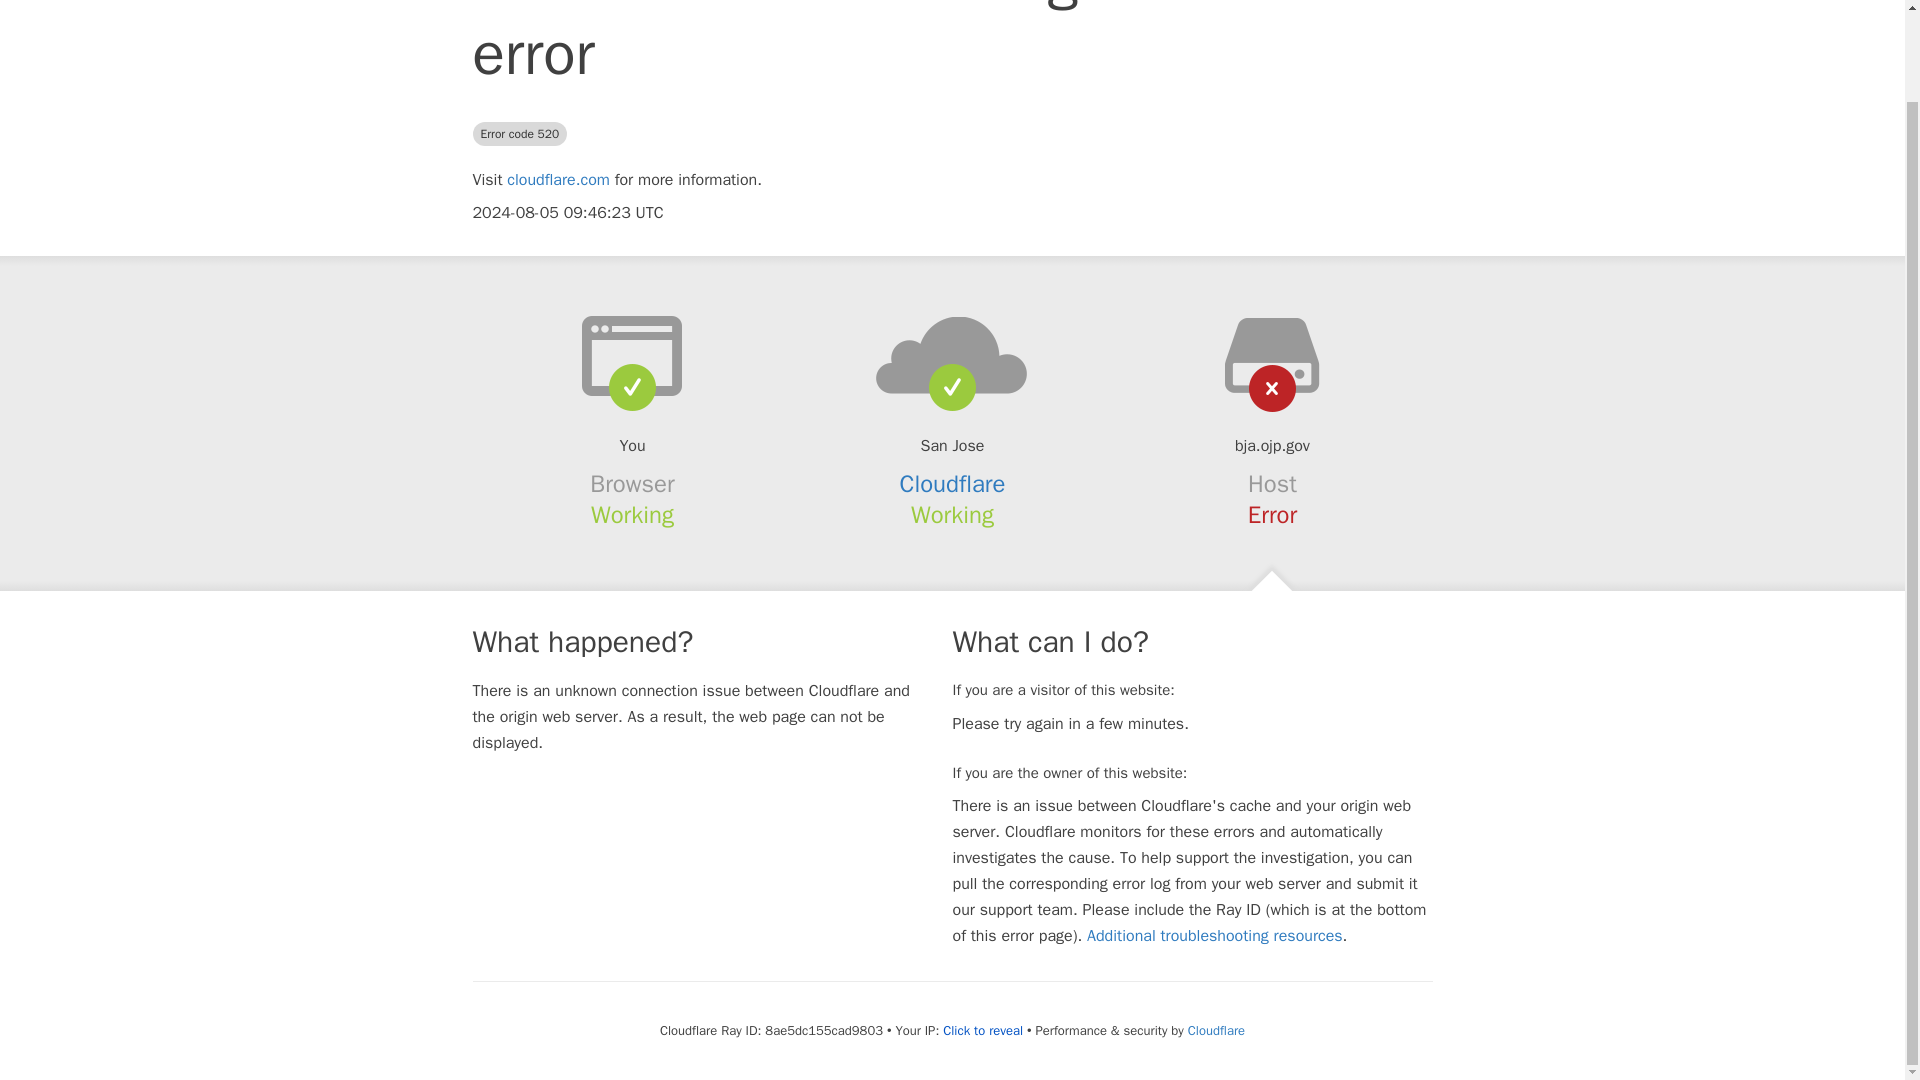 The width and height of the screenshot is (1920, 1080). Describe the element at coordinates (982, 1030) in the screenshot. I see `Click to reveal` at that location.